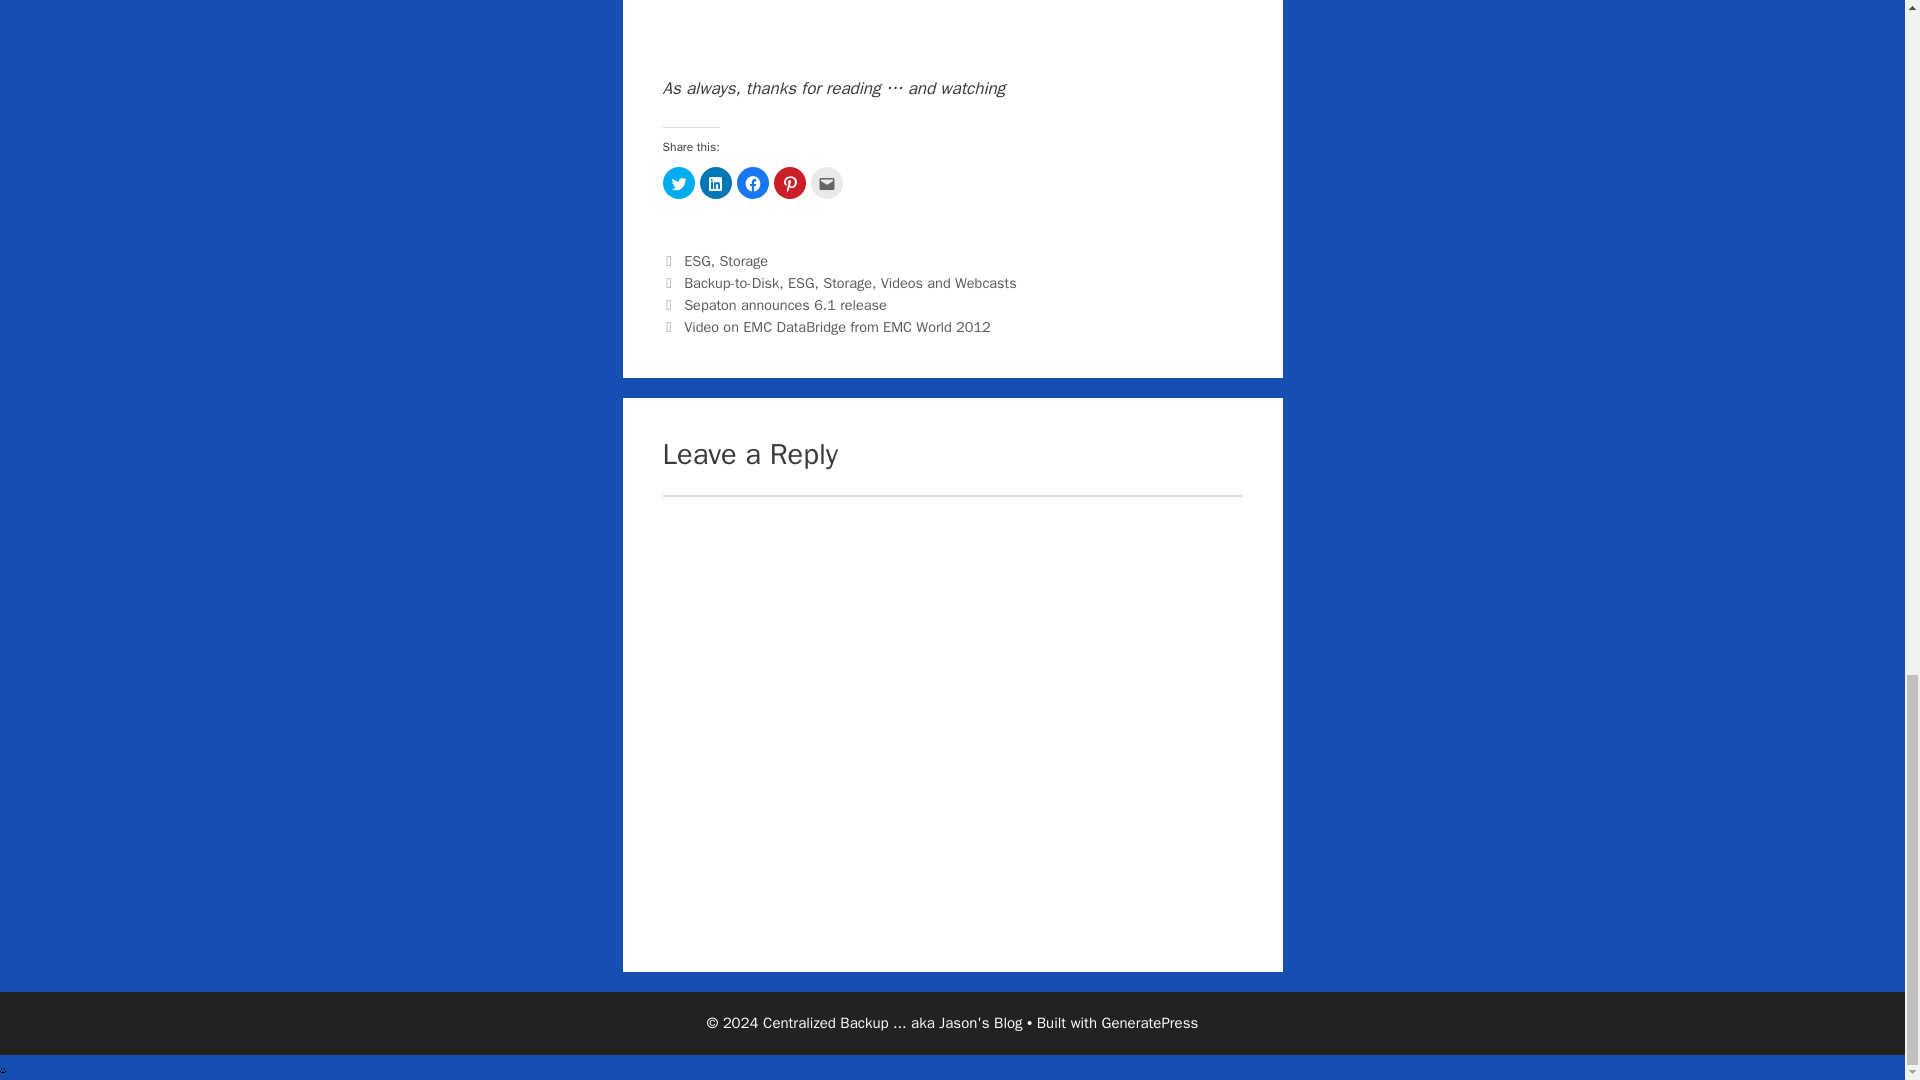  I want to click on Previous, so click(774, 304).